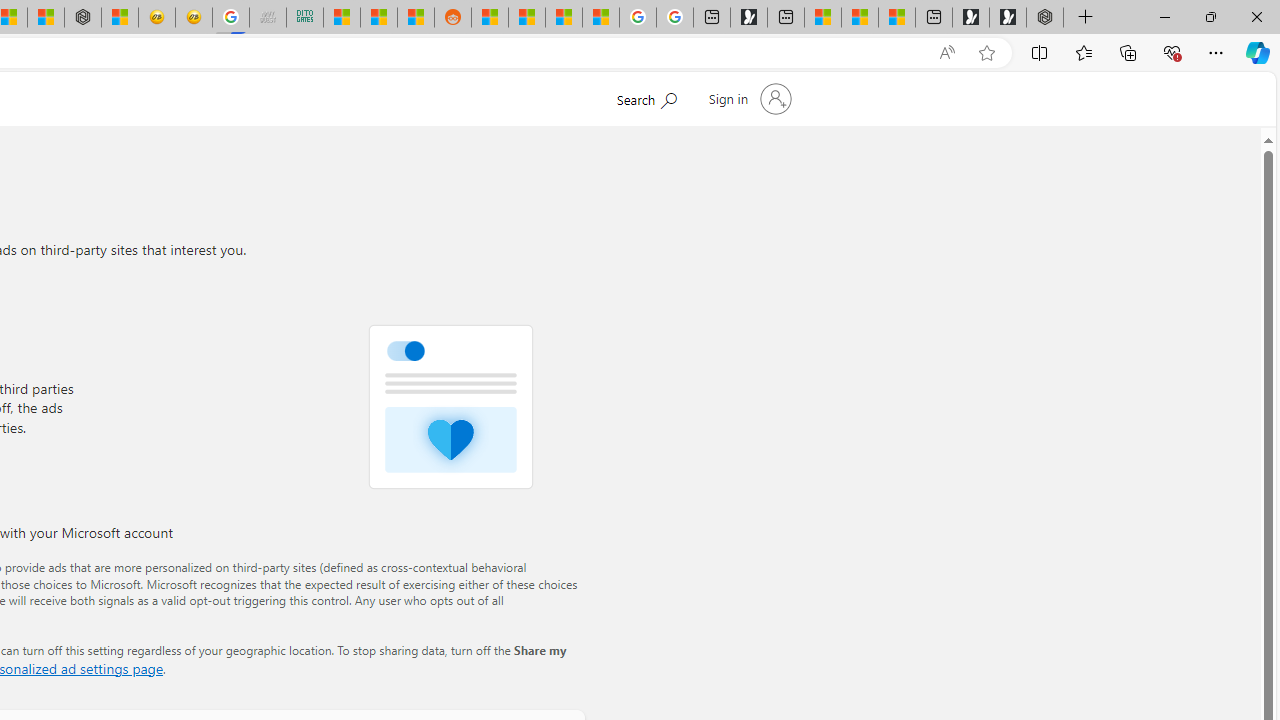  What do you see at coordinates (897, 18) in the screenshot?
I see `These 3 Stocks Pay You More Than 5% to Own Them` at bounding box center [897, 18].